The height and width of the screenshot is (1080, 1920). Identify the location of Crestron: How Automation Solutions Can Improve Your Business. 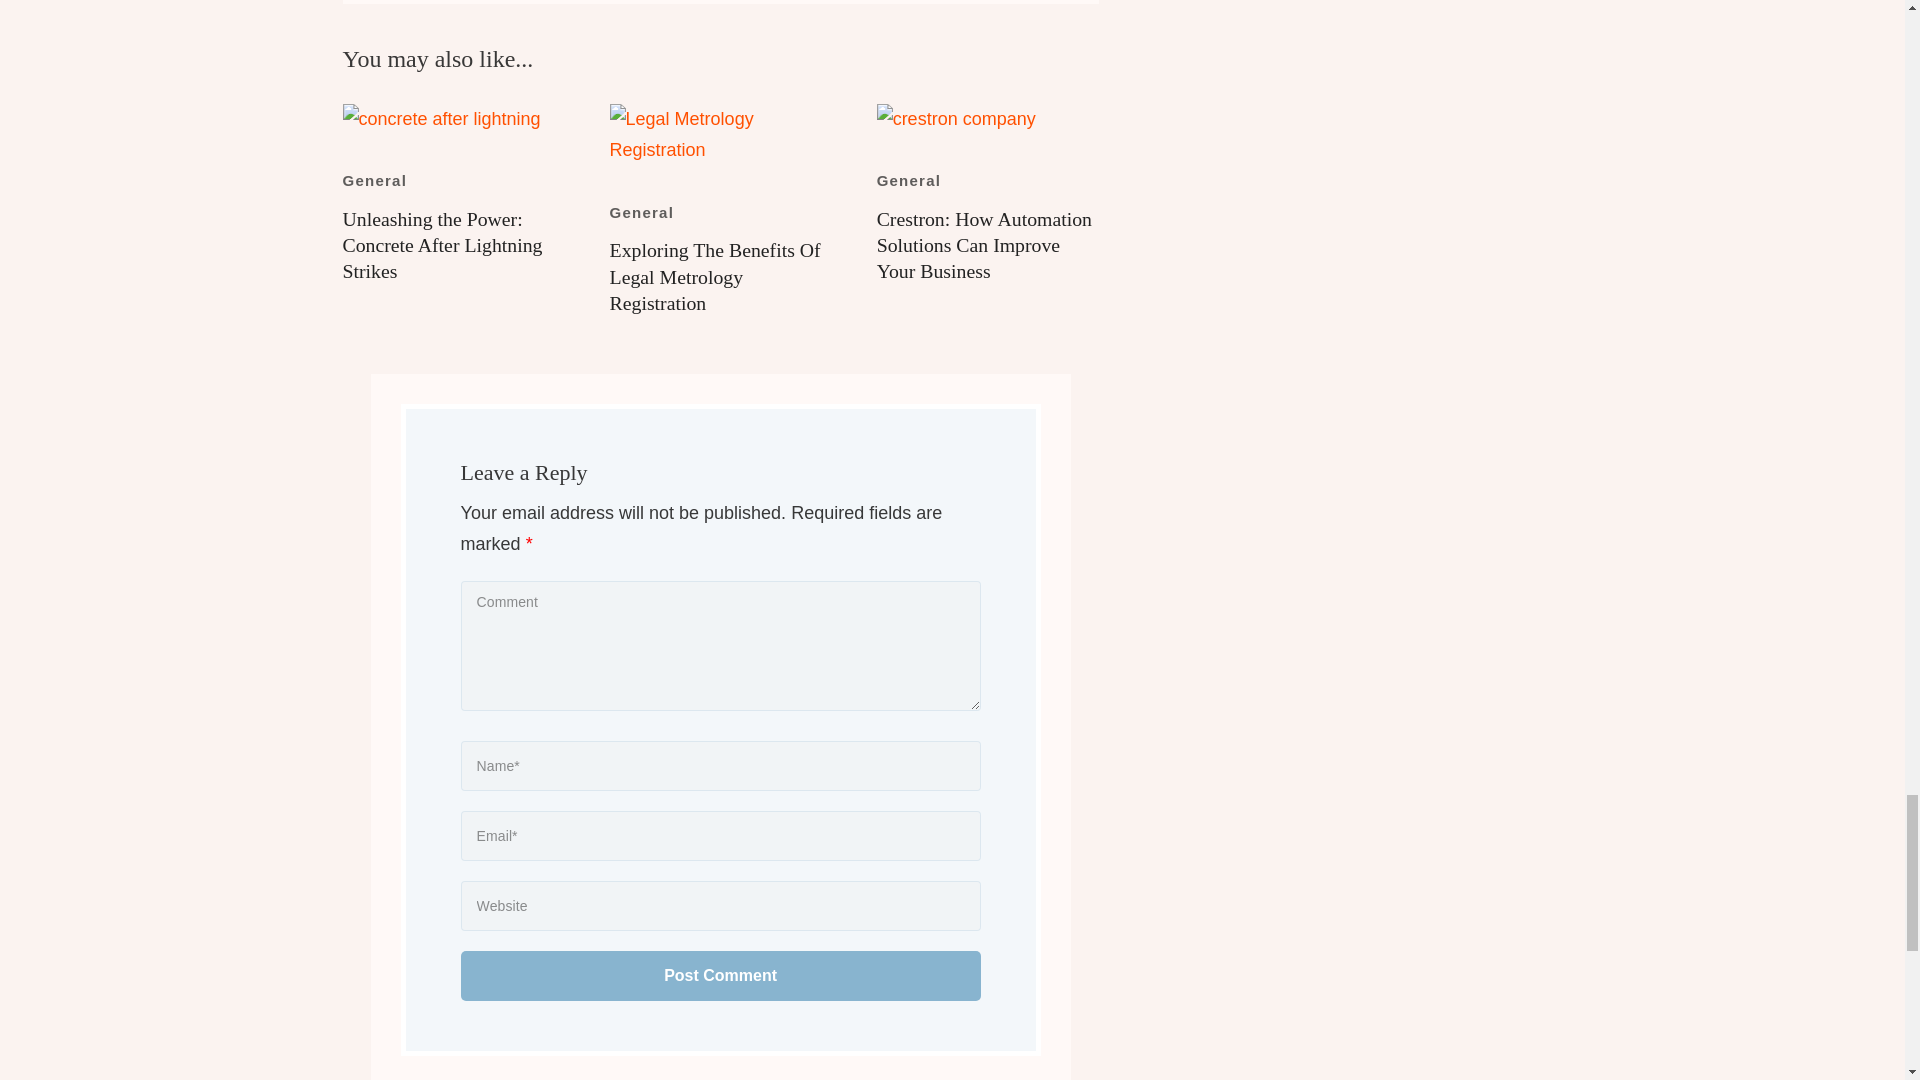
(984, 245).